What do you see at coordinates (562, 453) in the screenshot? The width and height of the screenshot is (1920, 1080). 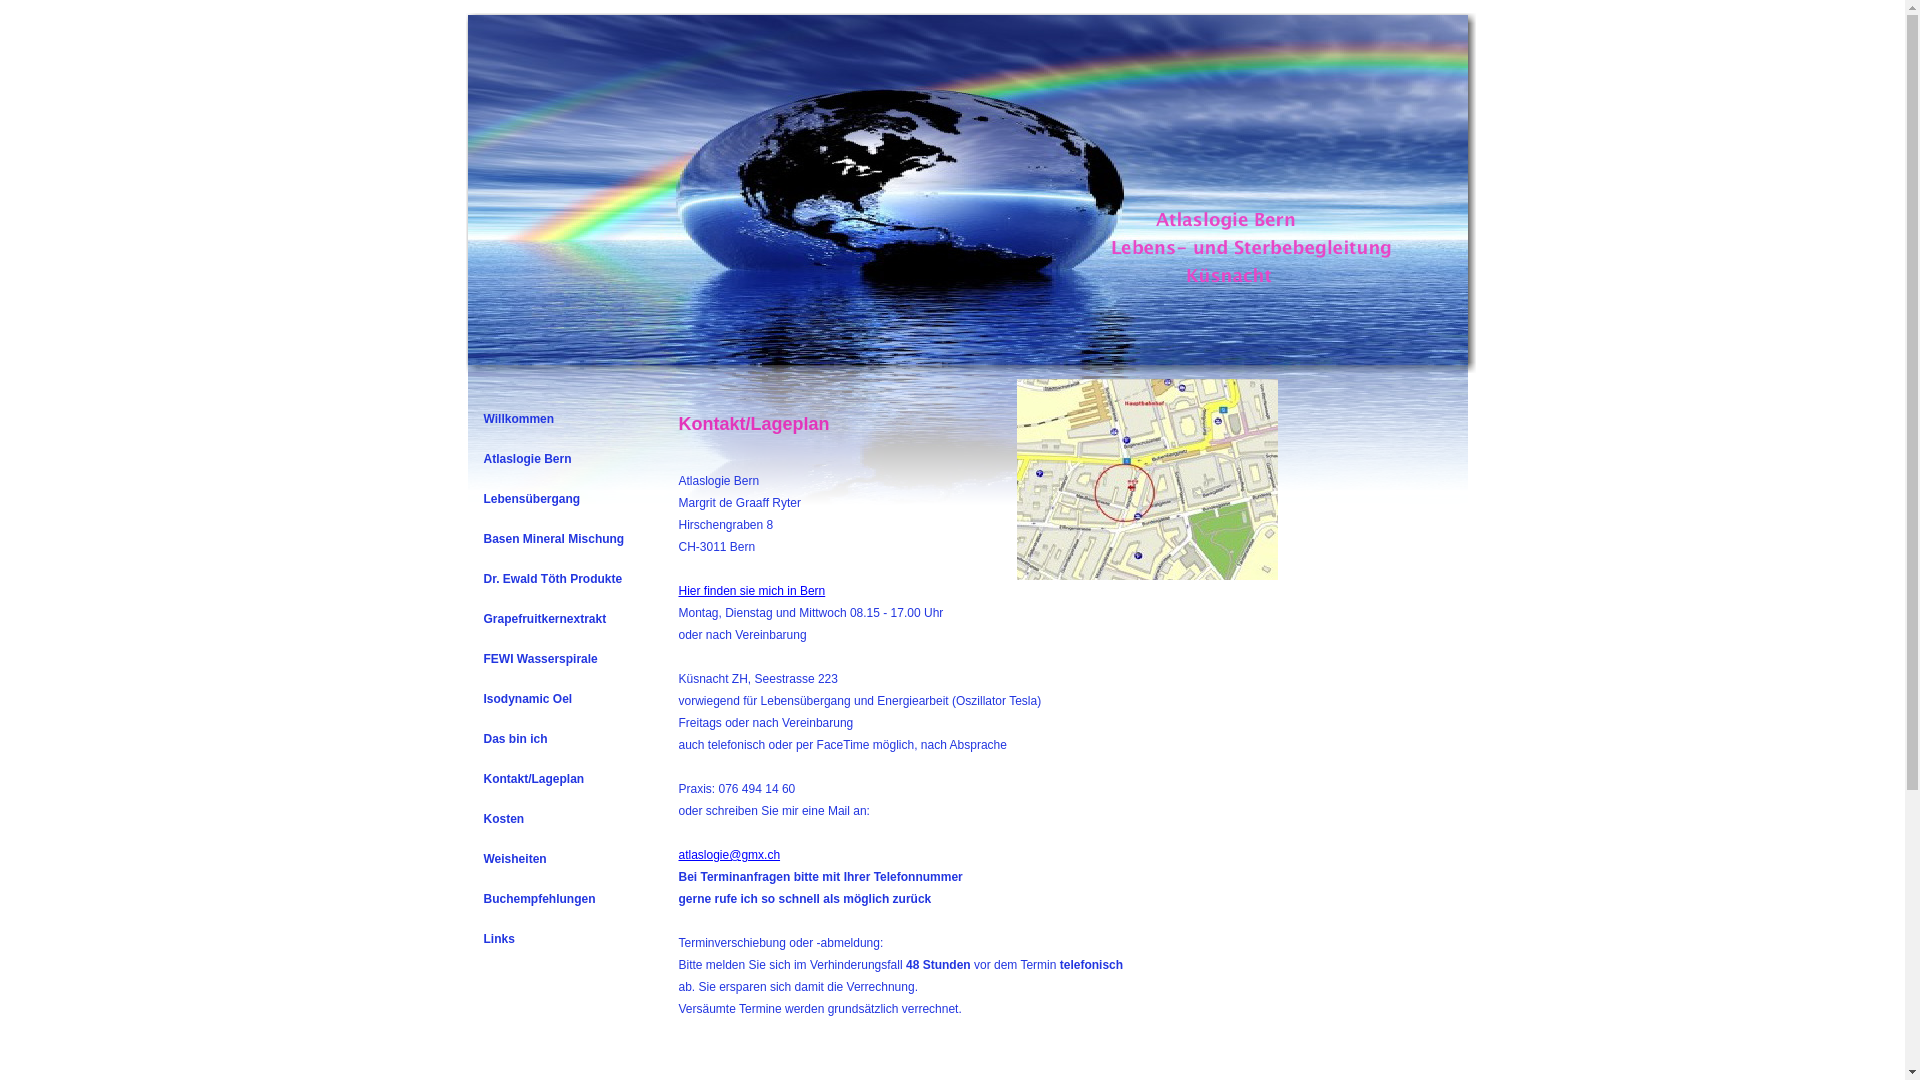 I see `Atlaslogie Bern` at bounding box center [562, 453].